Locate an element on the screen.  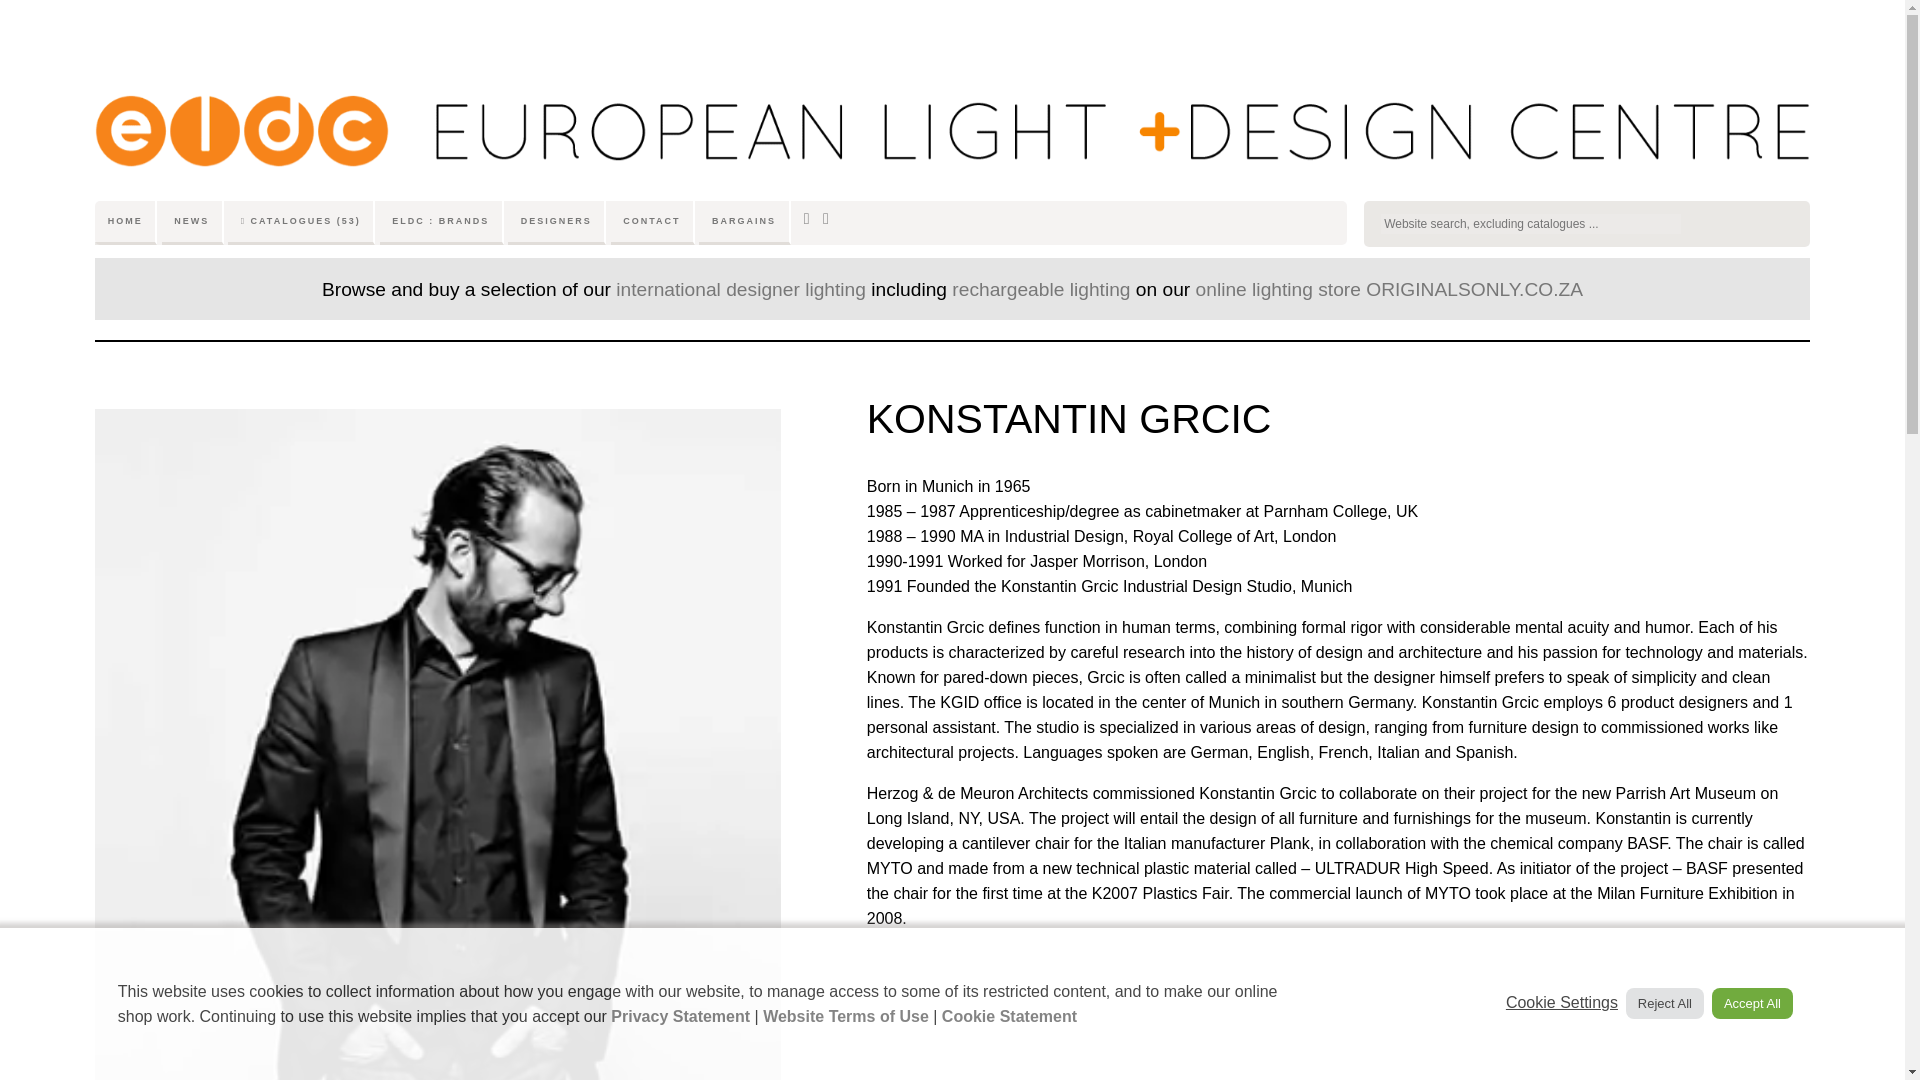
DESIGNERS is located at coordinates (557, 218).